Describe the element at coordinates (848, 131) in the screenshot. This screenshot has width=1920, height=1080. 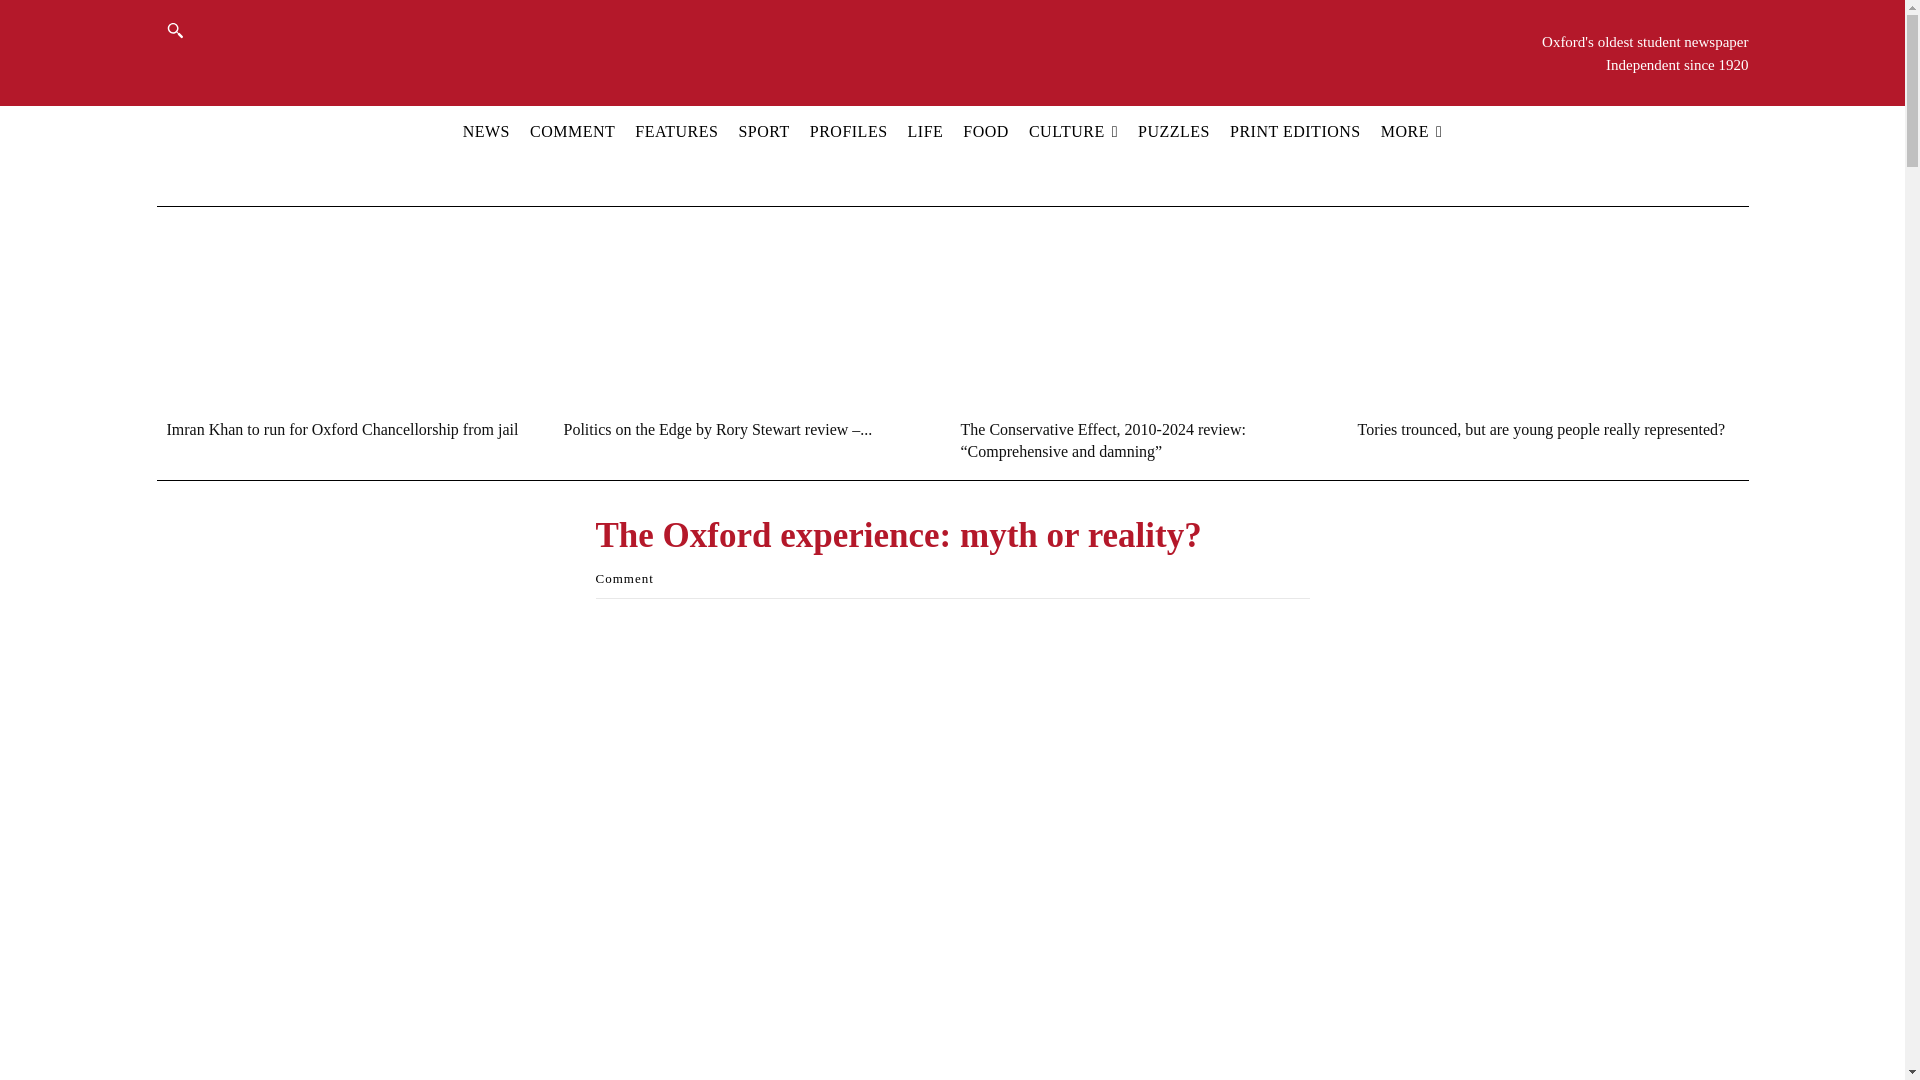
I see `PROFILES` at that location.